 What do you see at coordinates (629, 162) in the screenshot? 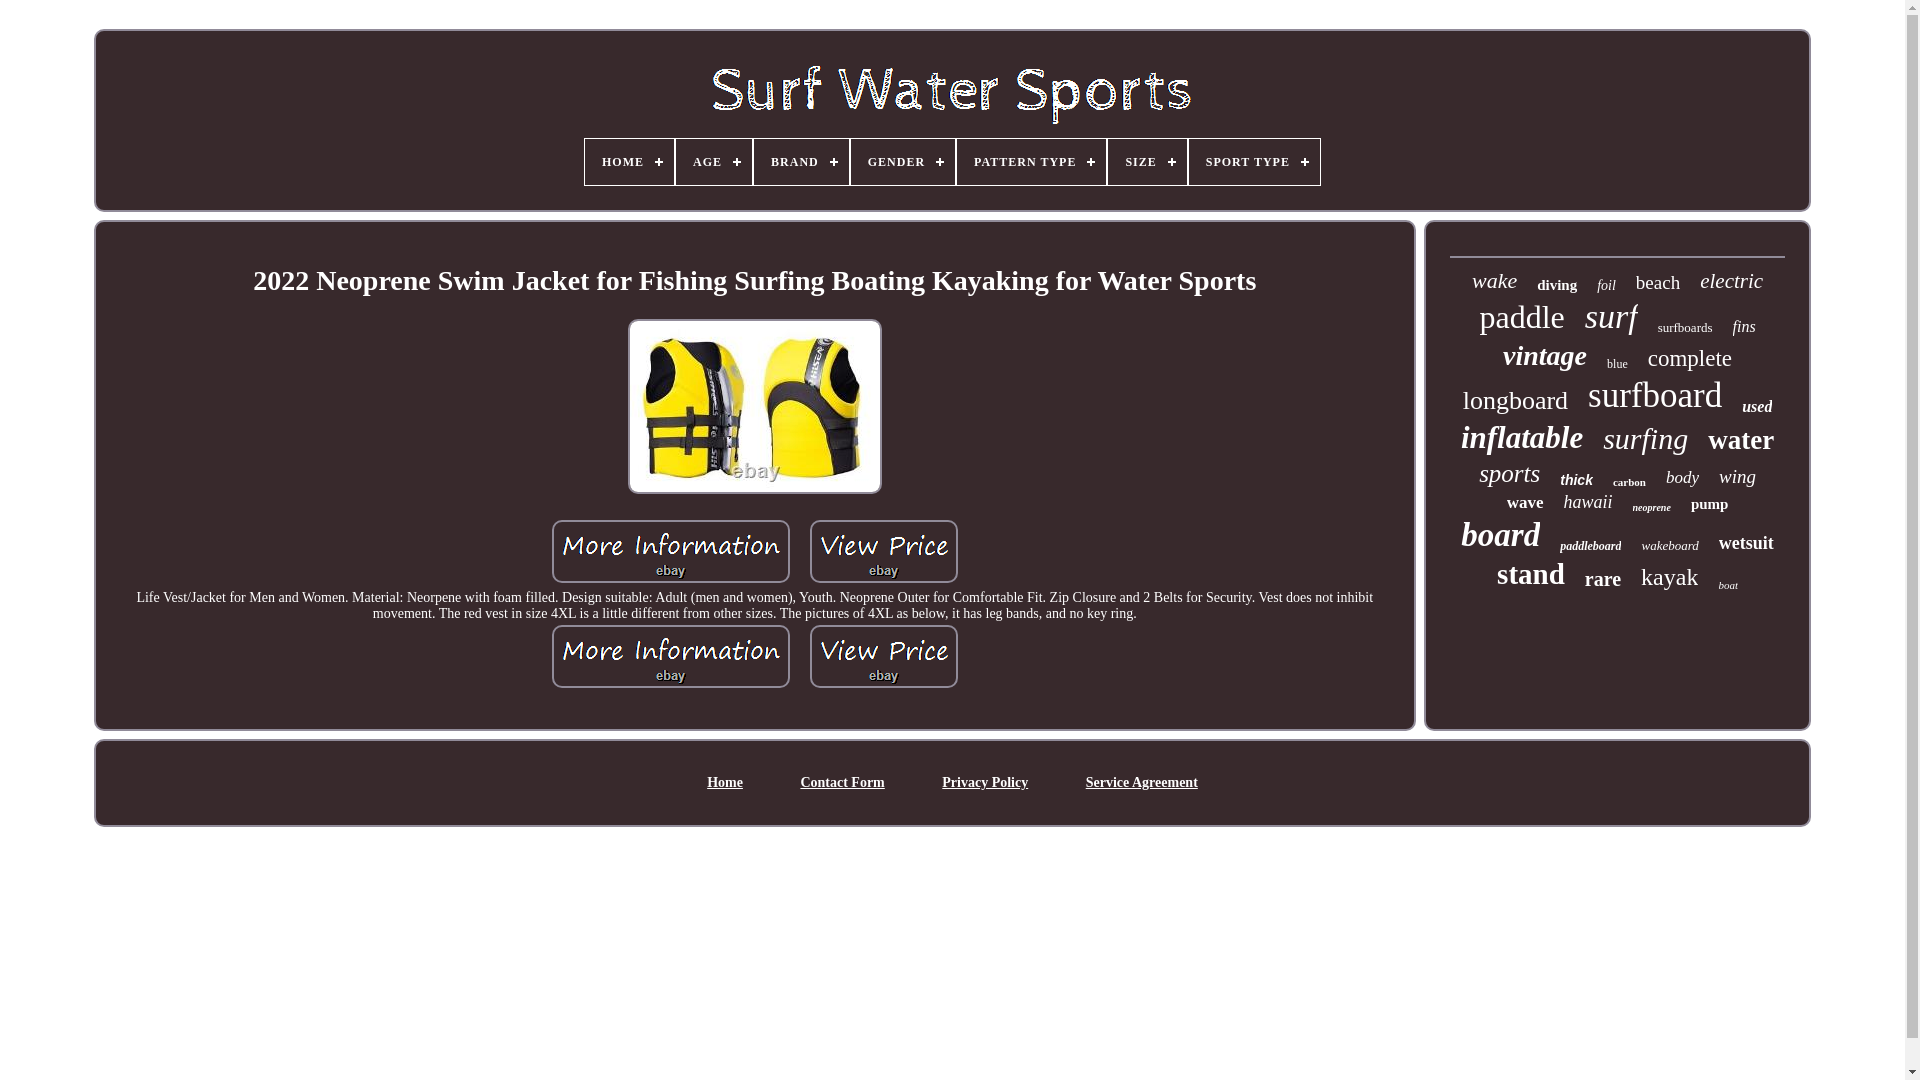
I see `HOME` at bounding box center [629, 162].